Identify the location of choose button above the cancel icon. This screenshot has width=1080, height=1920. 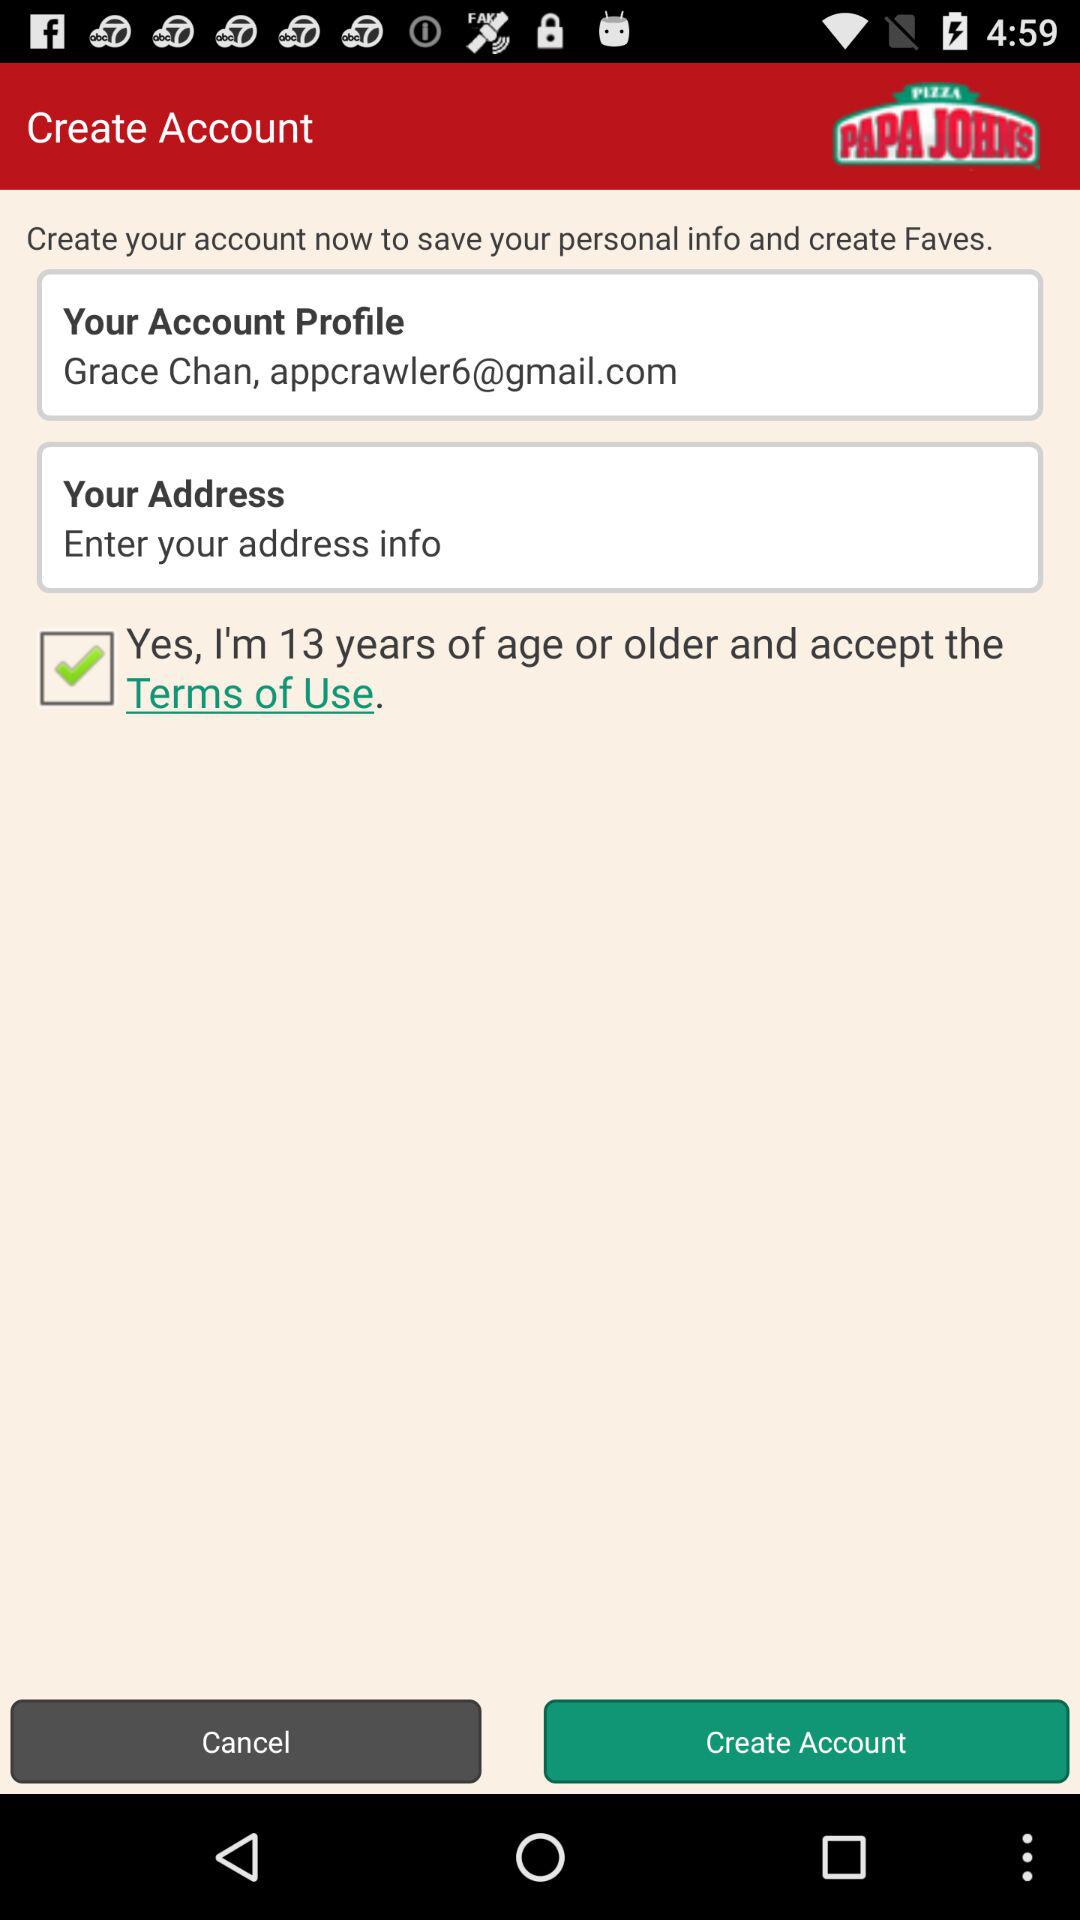
(76, 666).